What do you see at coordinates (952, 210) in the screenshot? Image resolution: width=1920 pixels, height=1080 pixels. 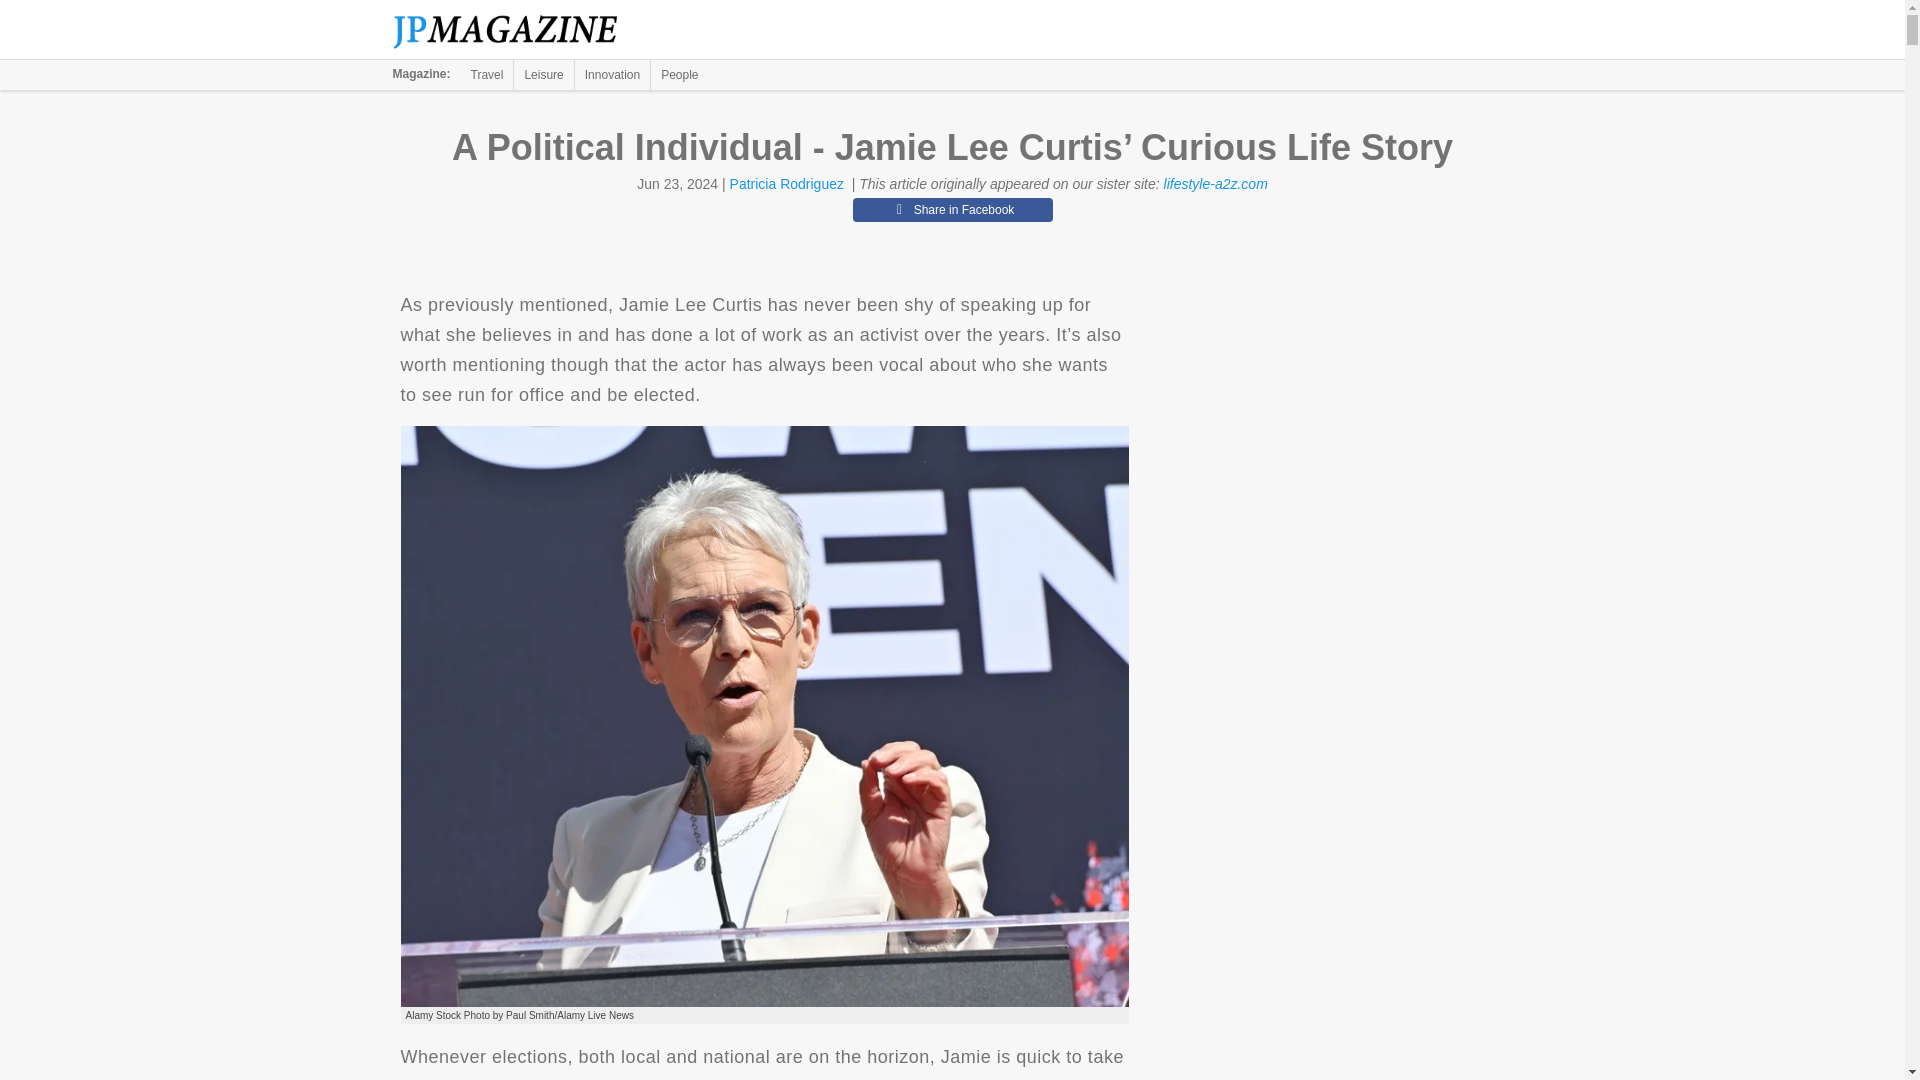 I see `Share in Facebook` at bounding box center [952, 210].